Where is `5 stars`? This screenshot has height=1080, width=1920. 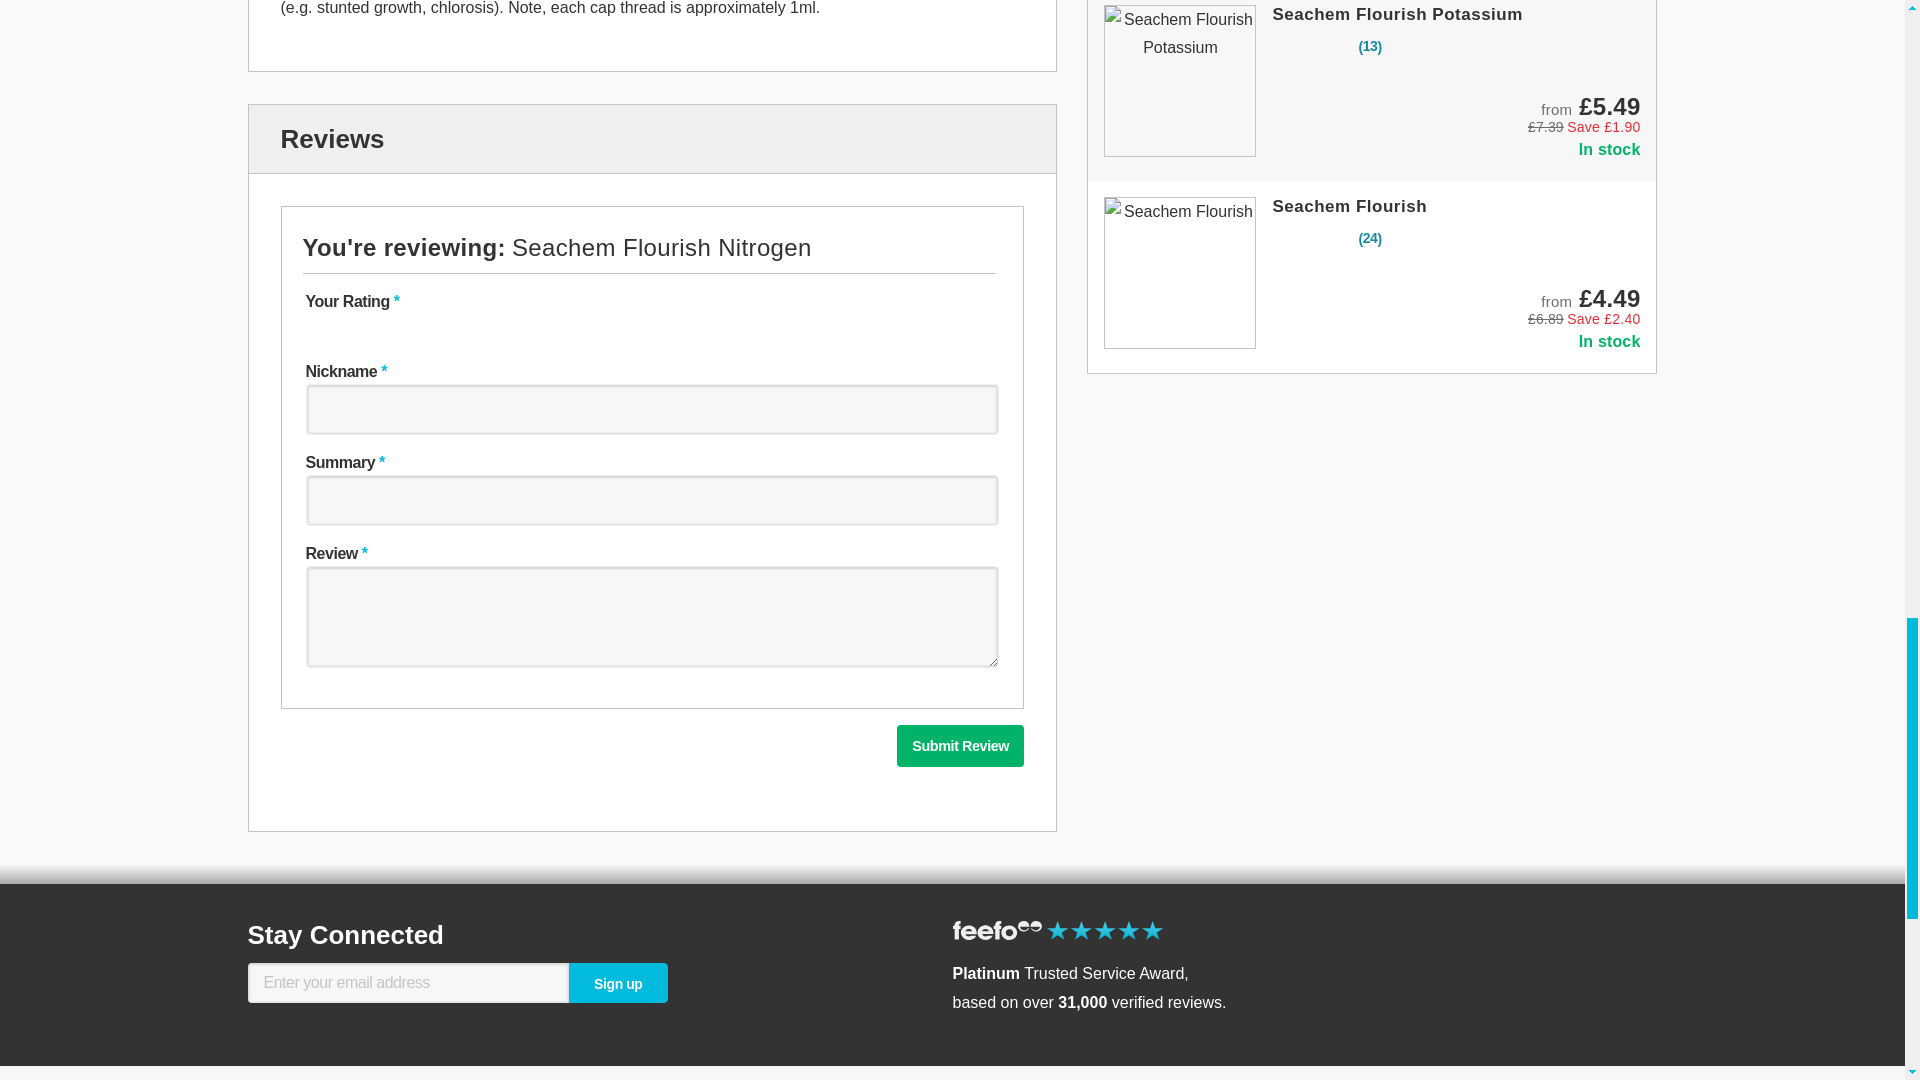
5 stars is located at coordinates (476, 329).